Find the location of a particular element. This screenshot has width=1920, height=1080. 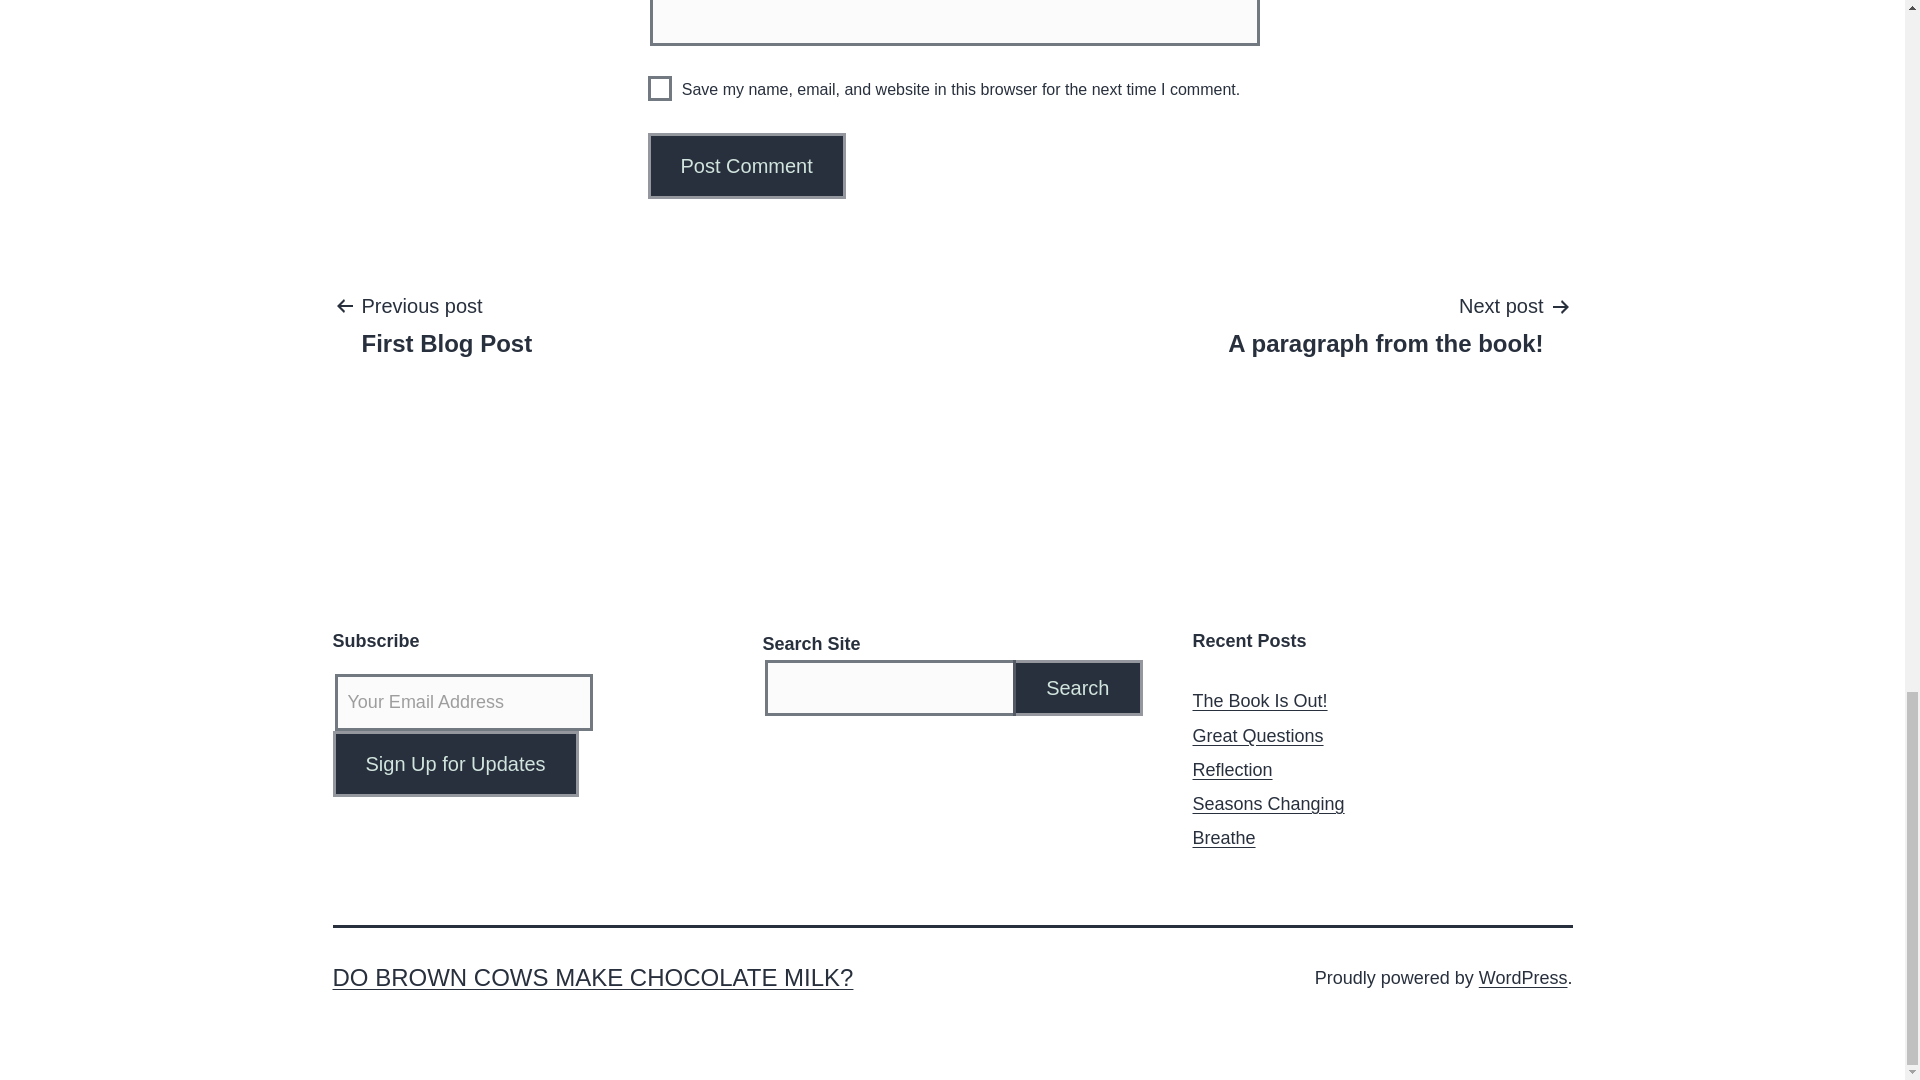

Seasons Changing is located at coordinates (1268, 804).